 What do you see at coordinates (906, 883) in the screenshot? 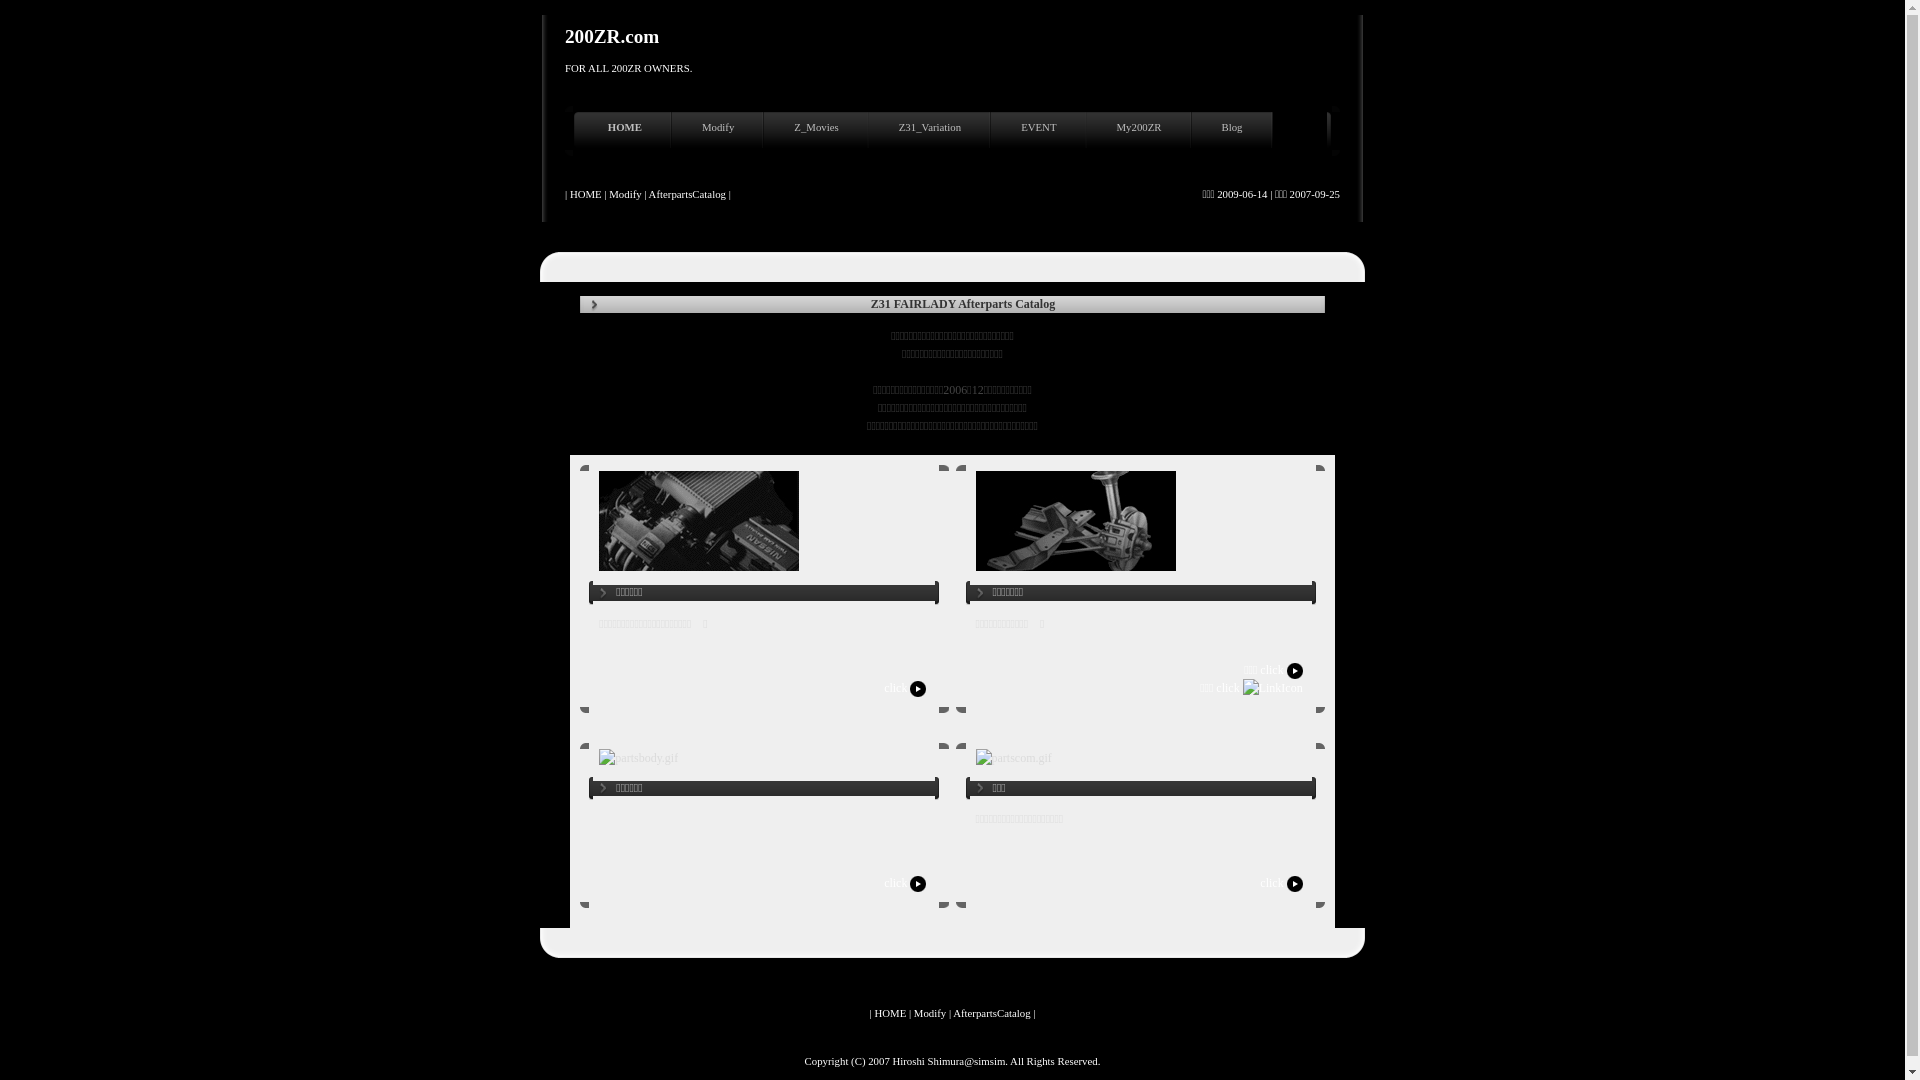
I see `click` at bounding box center [906, 883].